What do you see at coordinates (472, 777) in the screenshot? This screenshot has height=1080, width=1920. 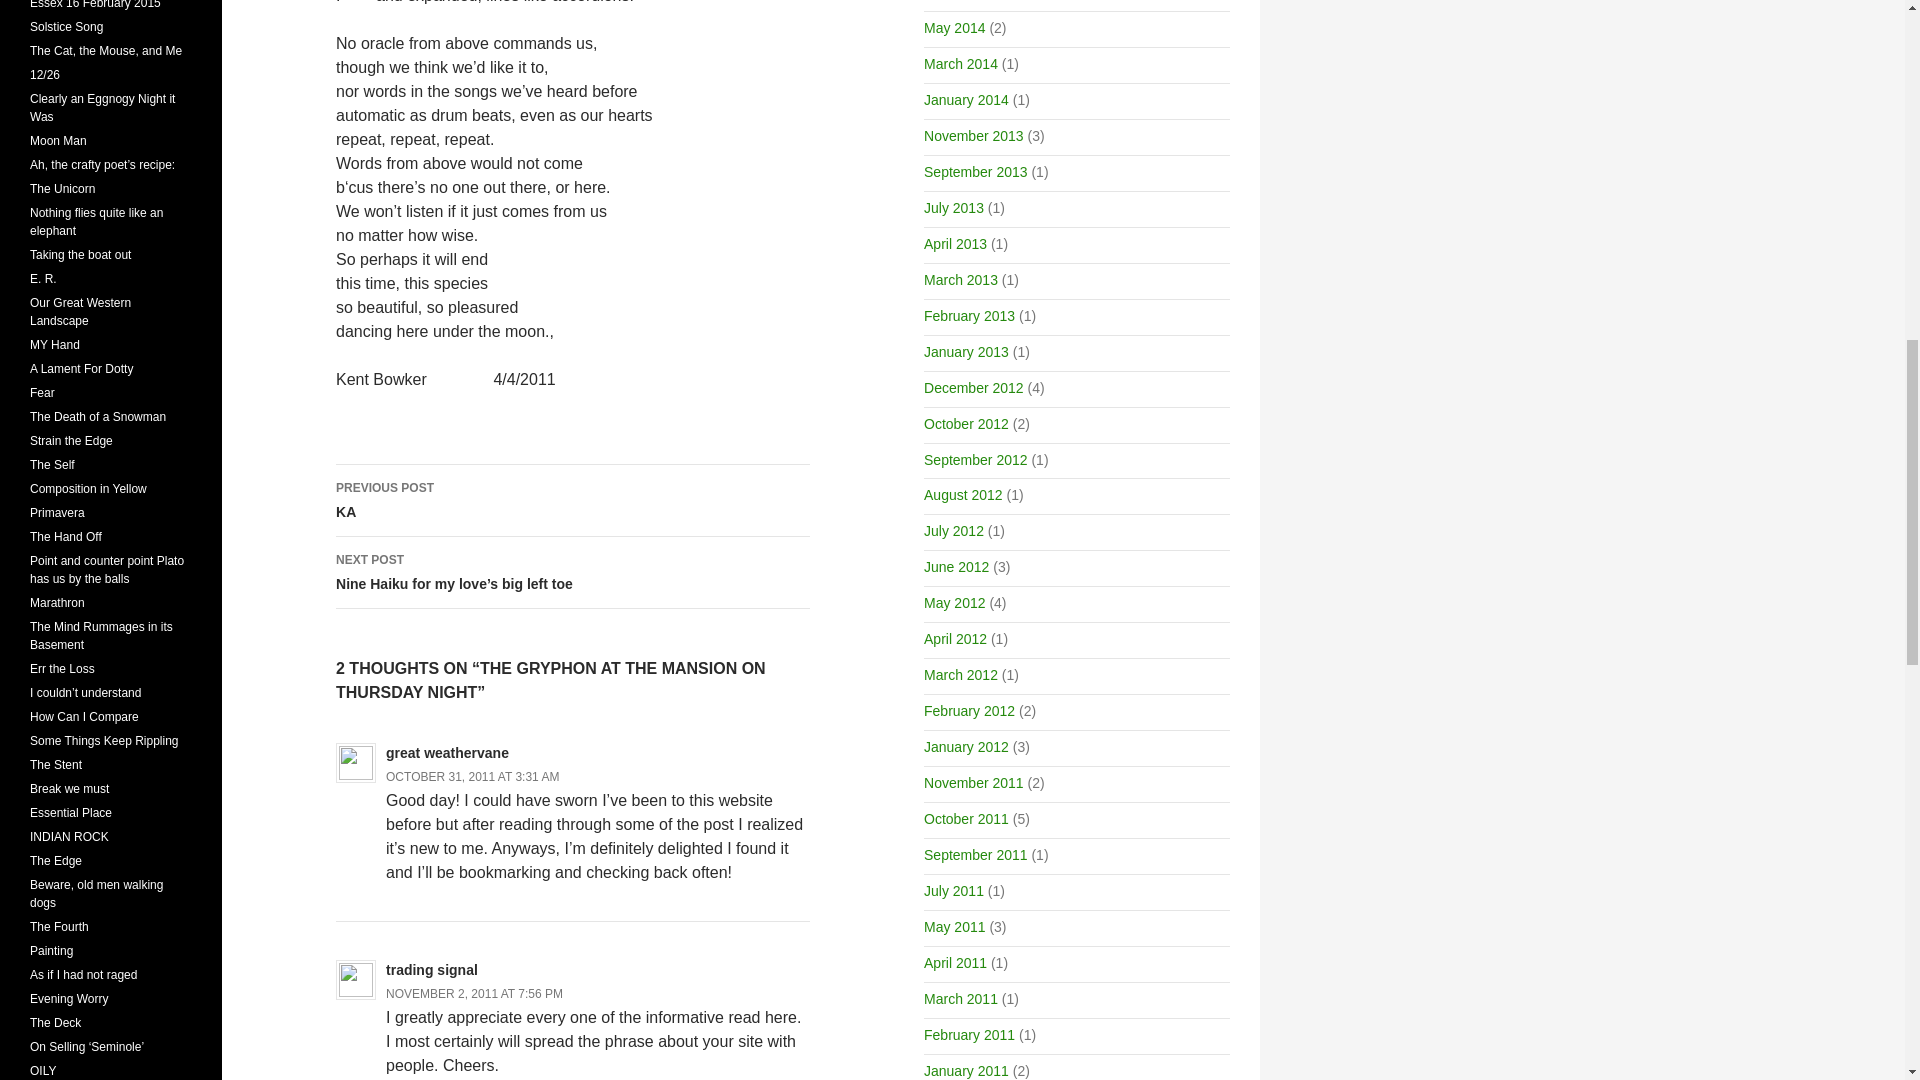 I see `OCTOBER 31, 2011 AT 3:31 AM` at bounding box center [472, 777].